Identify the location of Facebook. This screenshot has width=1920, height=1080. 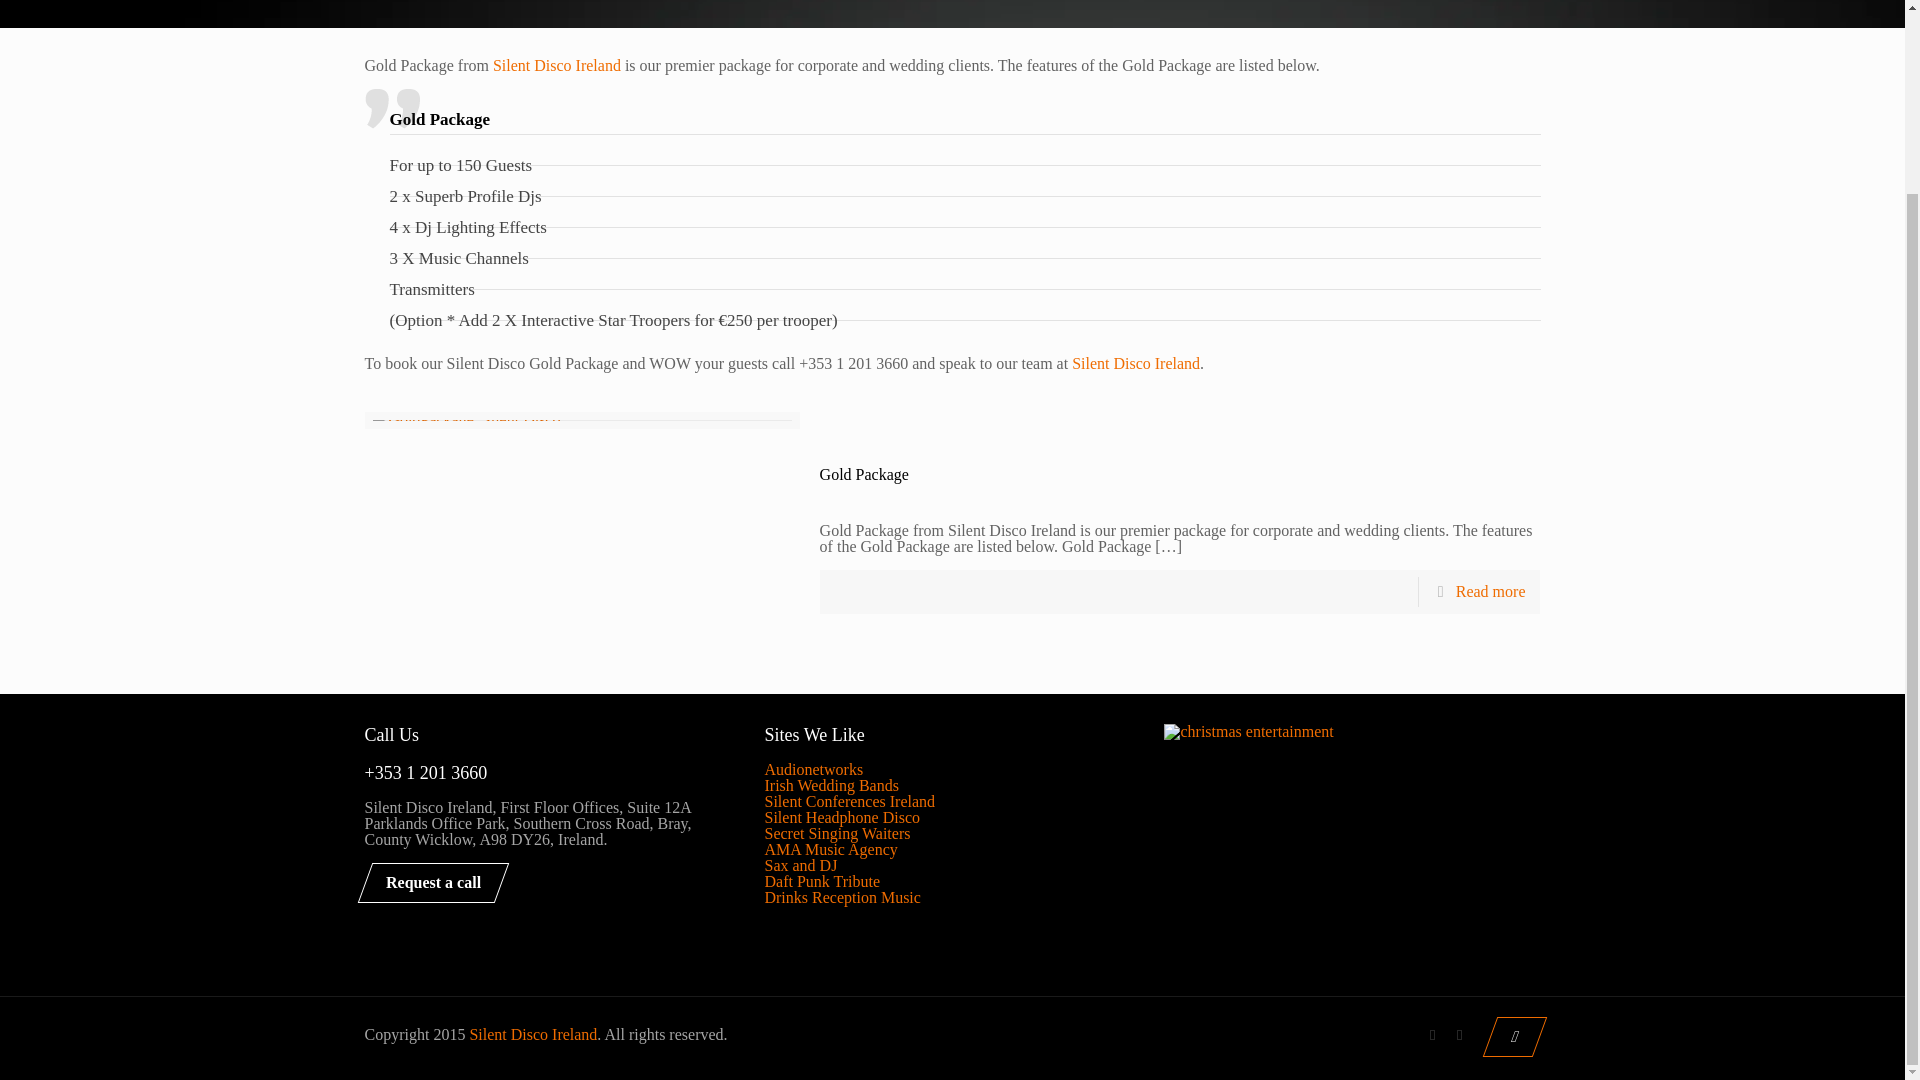
(1432, 1035).